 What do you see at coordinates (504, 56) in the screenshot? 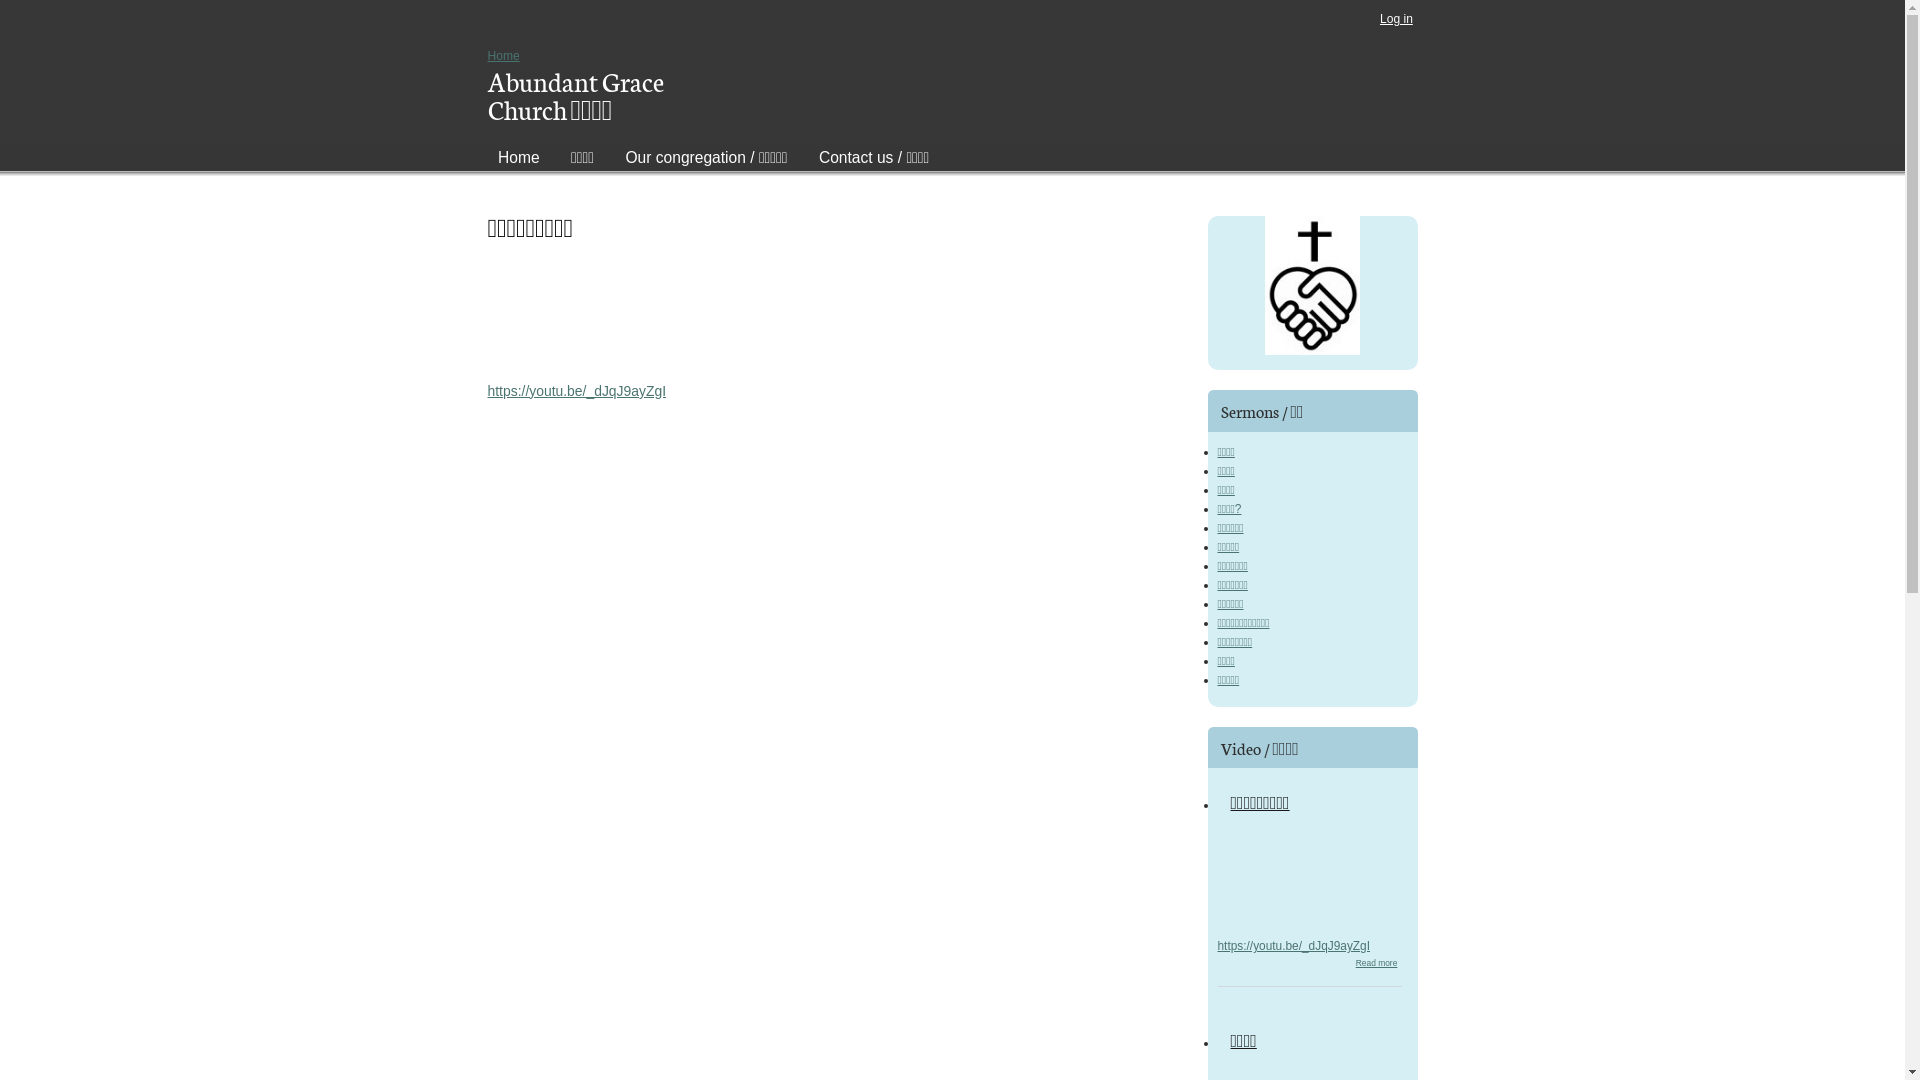
I see `Home` at bounding box center [504, 56].